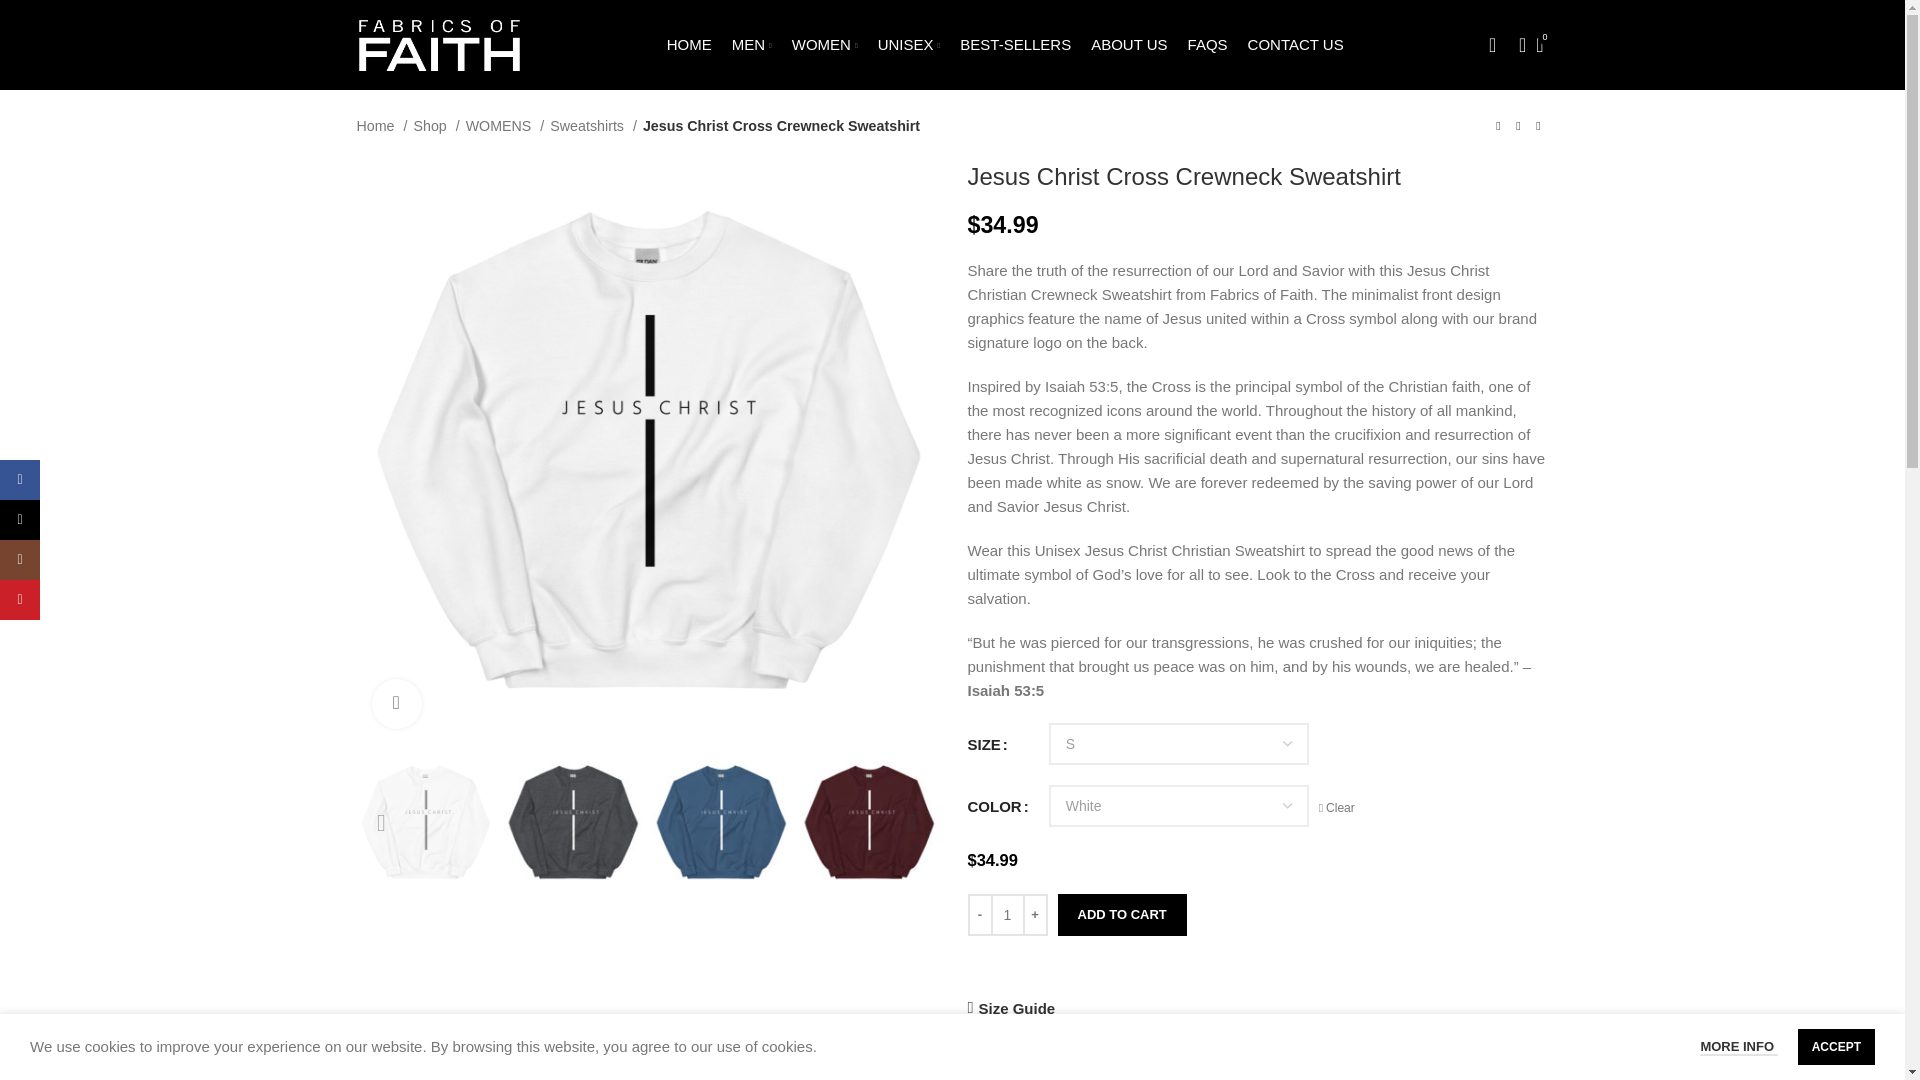 This screenshot has width=1920, height=1080. Describe the element at coordinates (1016, 44) in the screenshot. I see `BEST-SELLERS` at that location.